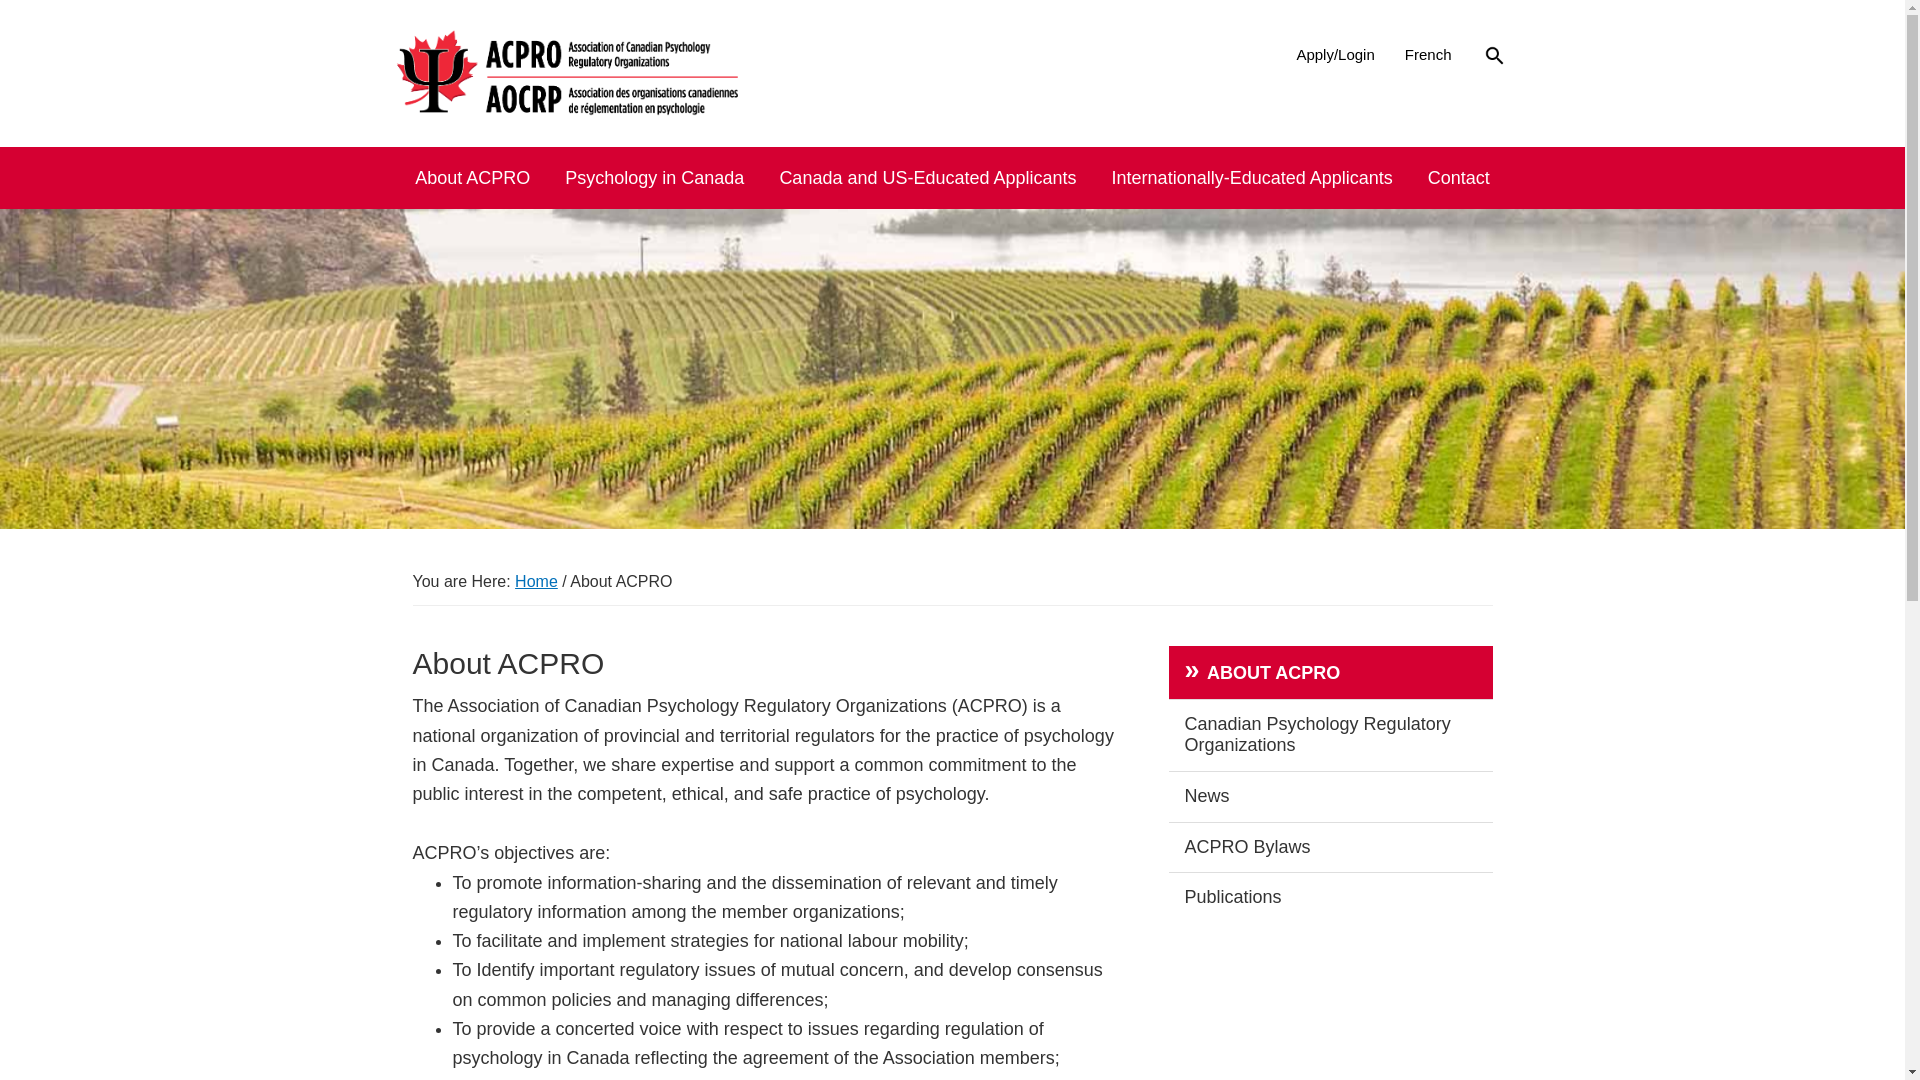  Describe the element at coordinates (0, 0) in the screenshot. I see `Skip to primary navigation` at that location.